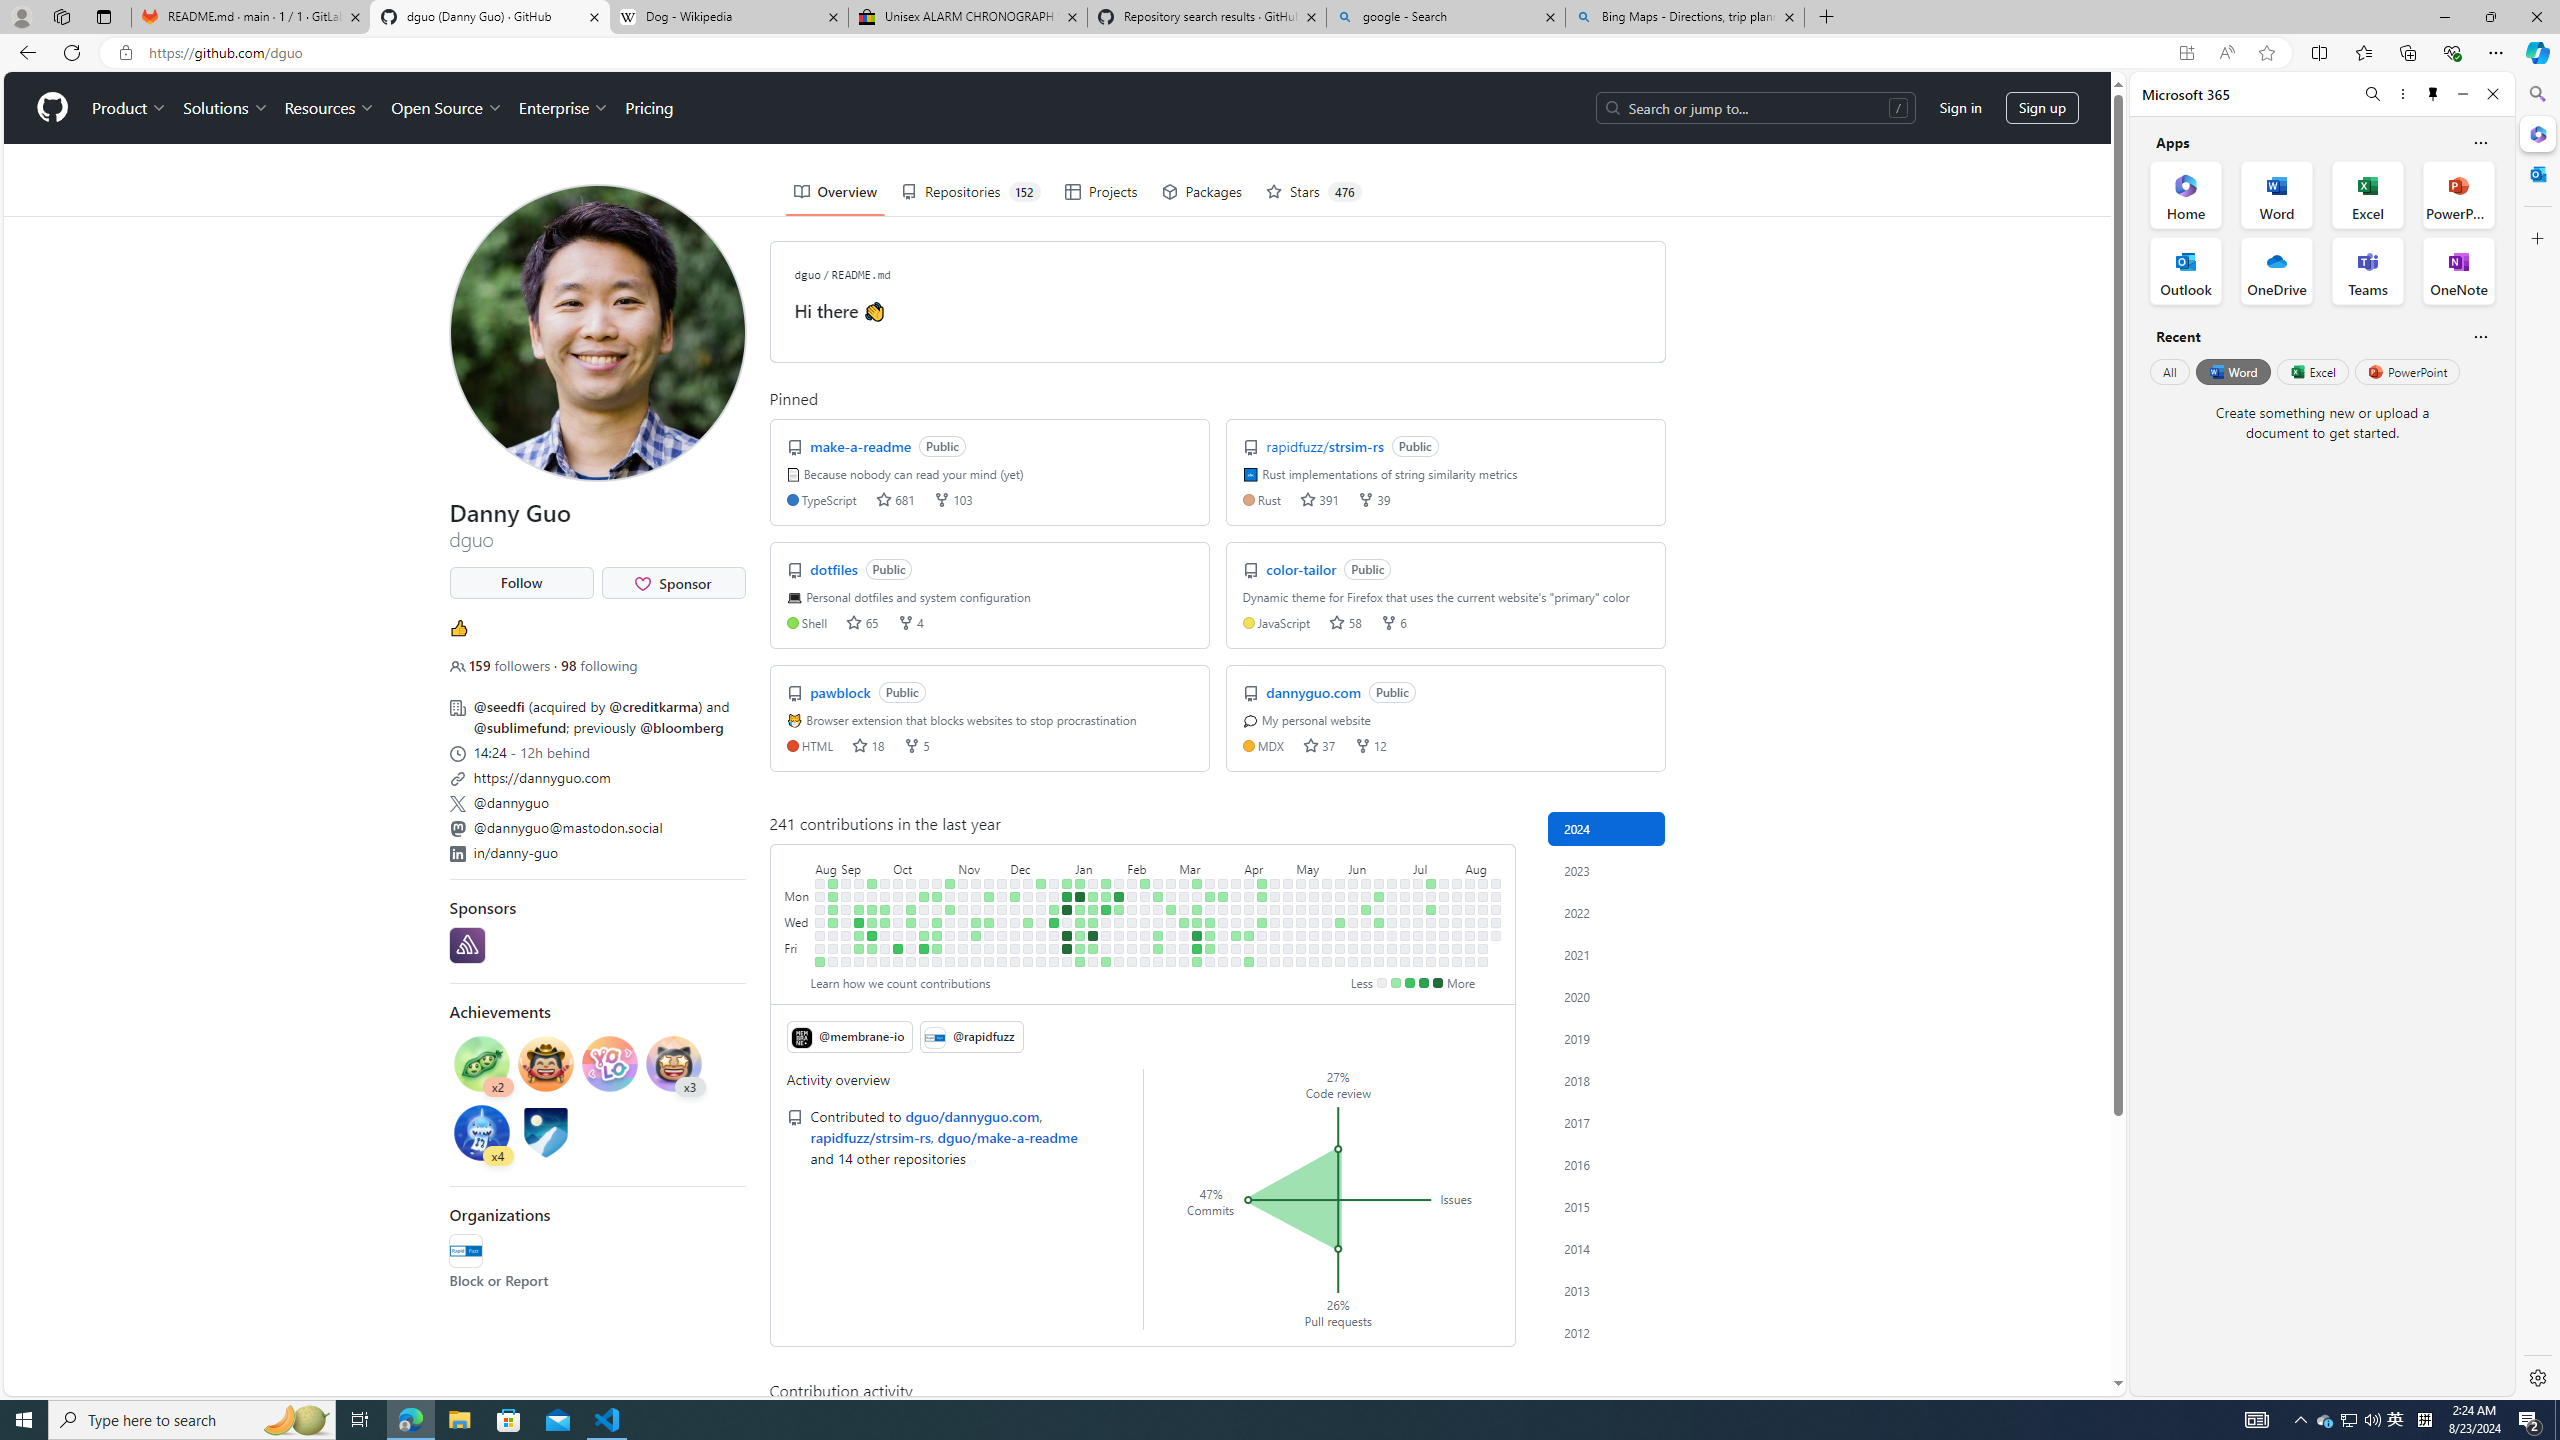 The image size is (2560, 1440). Describe the element at coordinates (1456, 883) in the screenshot. I see `No contributions on July 28th.` at that location.